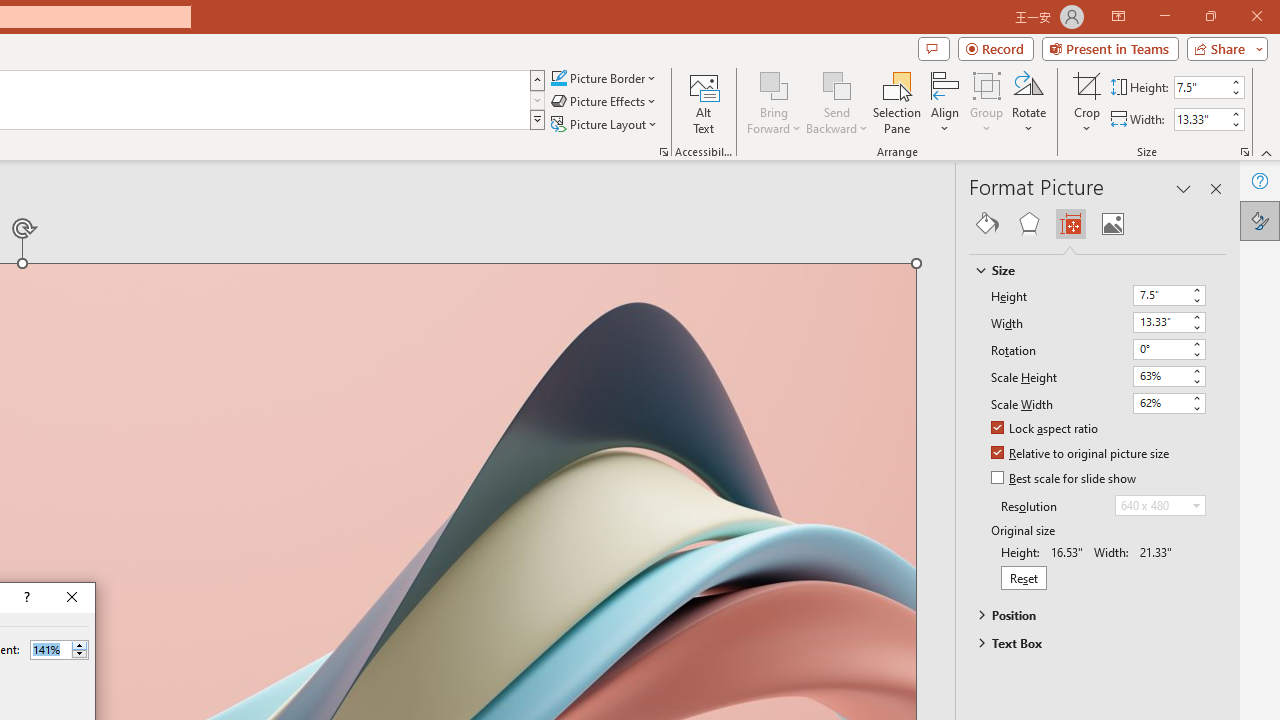  I want to click on Width, so click(1160, 322).